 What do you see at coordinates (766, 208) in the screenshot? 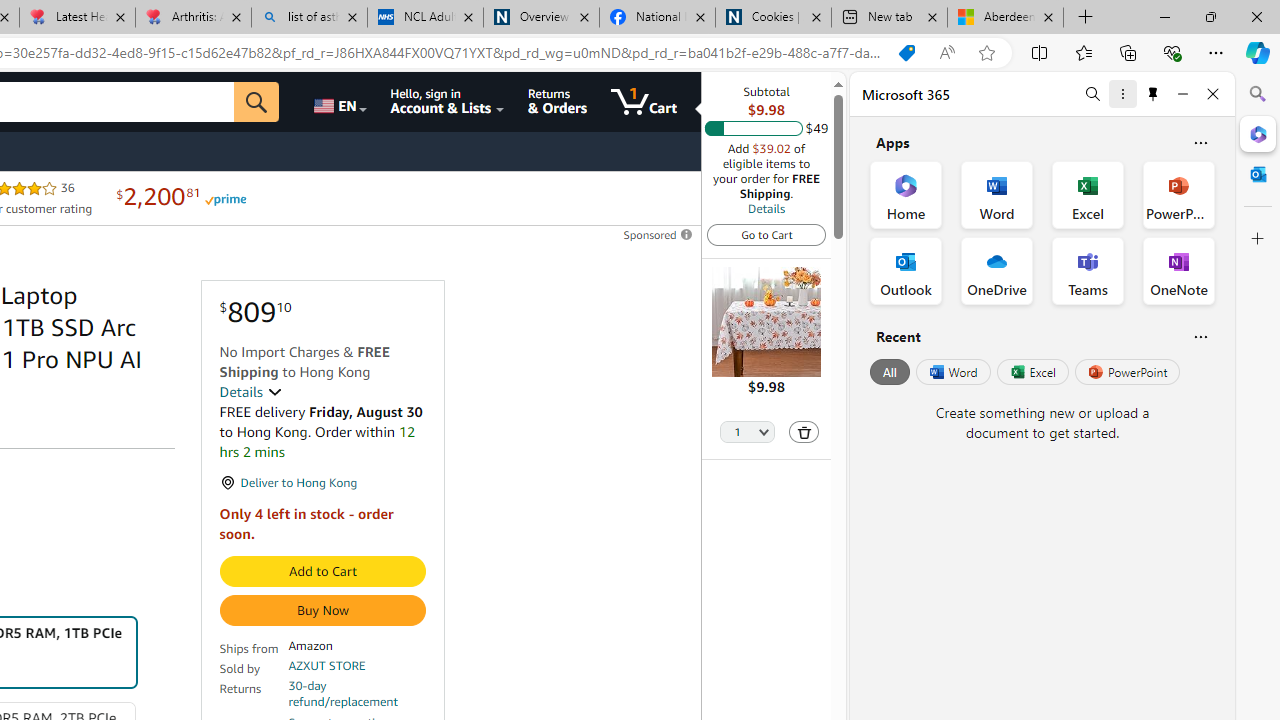
I see `Details` at bounding box center [766, 208].